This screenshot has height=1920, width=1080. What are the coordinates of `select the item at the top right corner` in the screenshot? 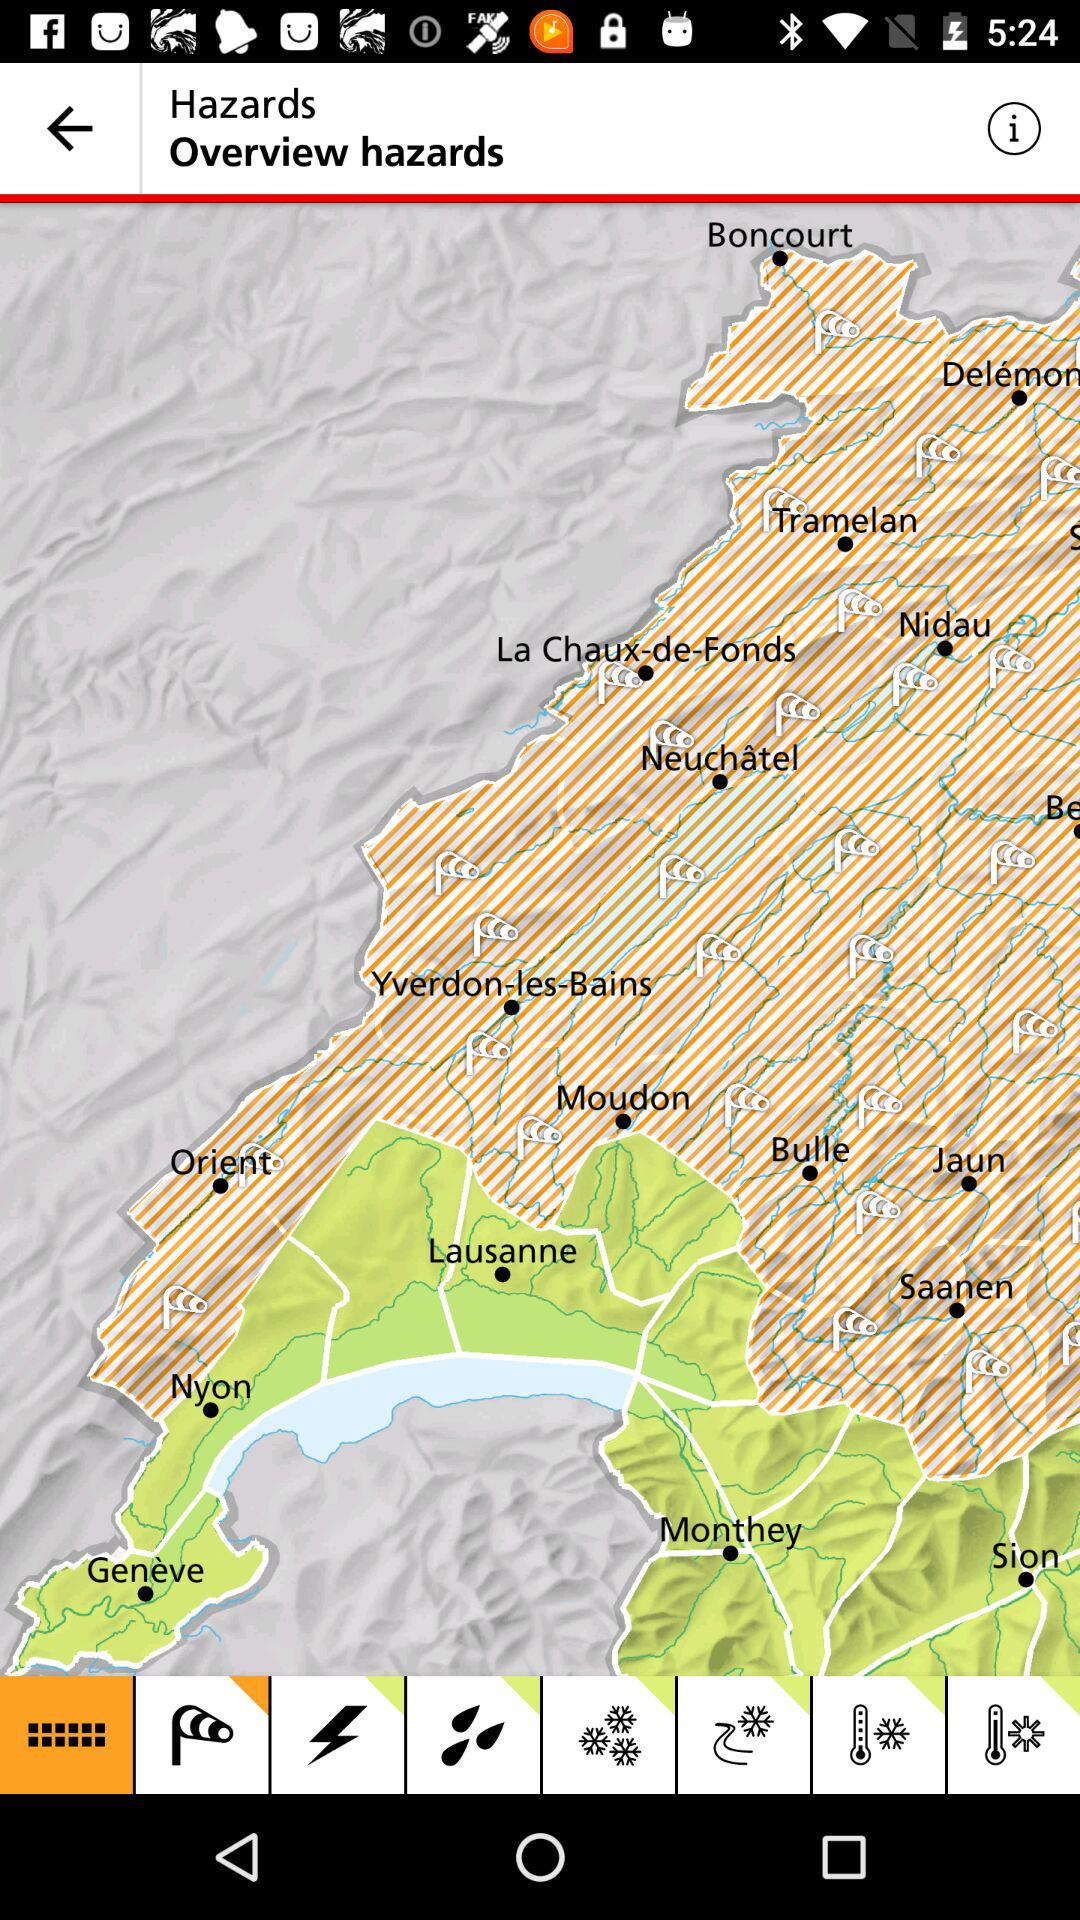 It's located at (1014, 128).